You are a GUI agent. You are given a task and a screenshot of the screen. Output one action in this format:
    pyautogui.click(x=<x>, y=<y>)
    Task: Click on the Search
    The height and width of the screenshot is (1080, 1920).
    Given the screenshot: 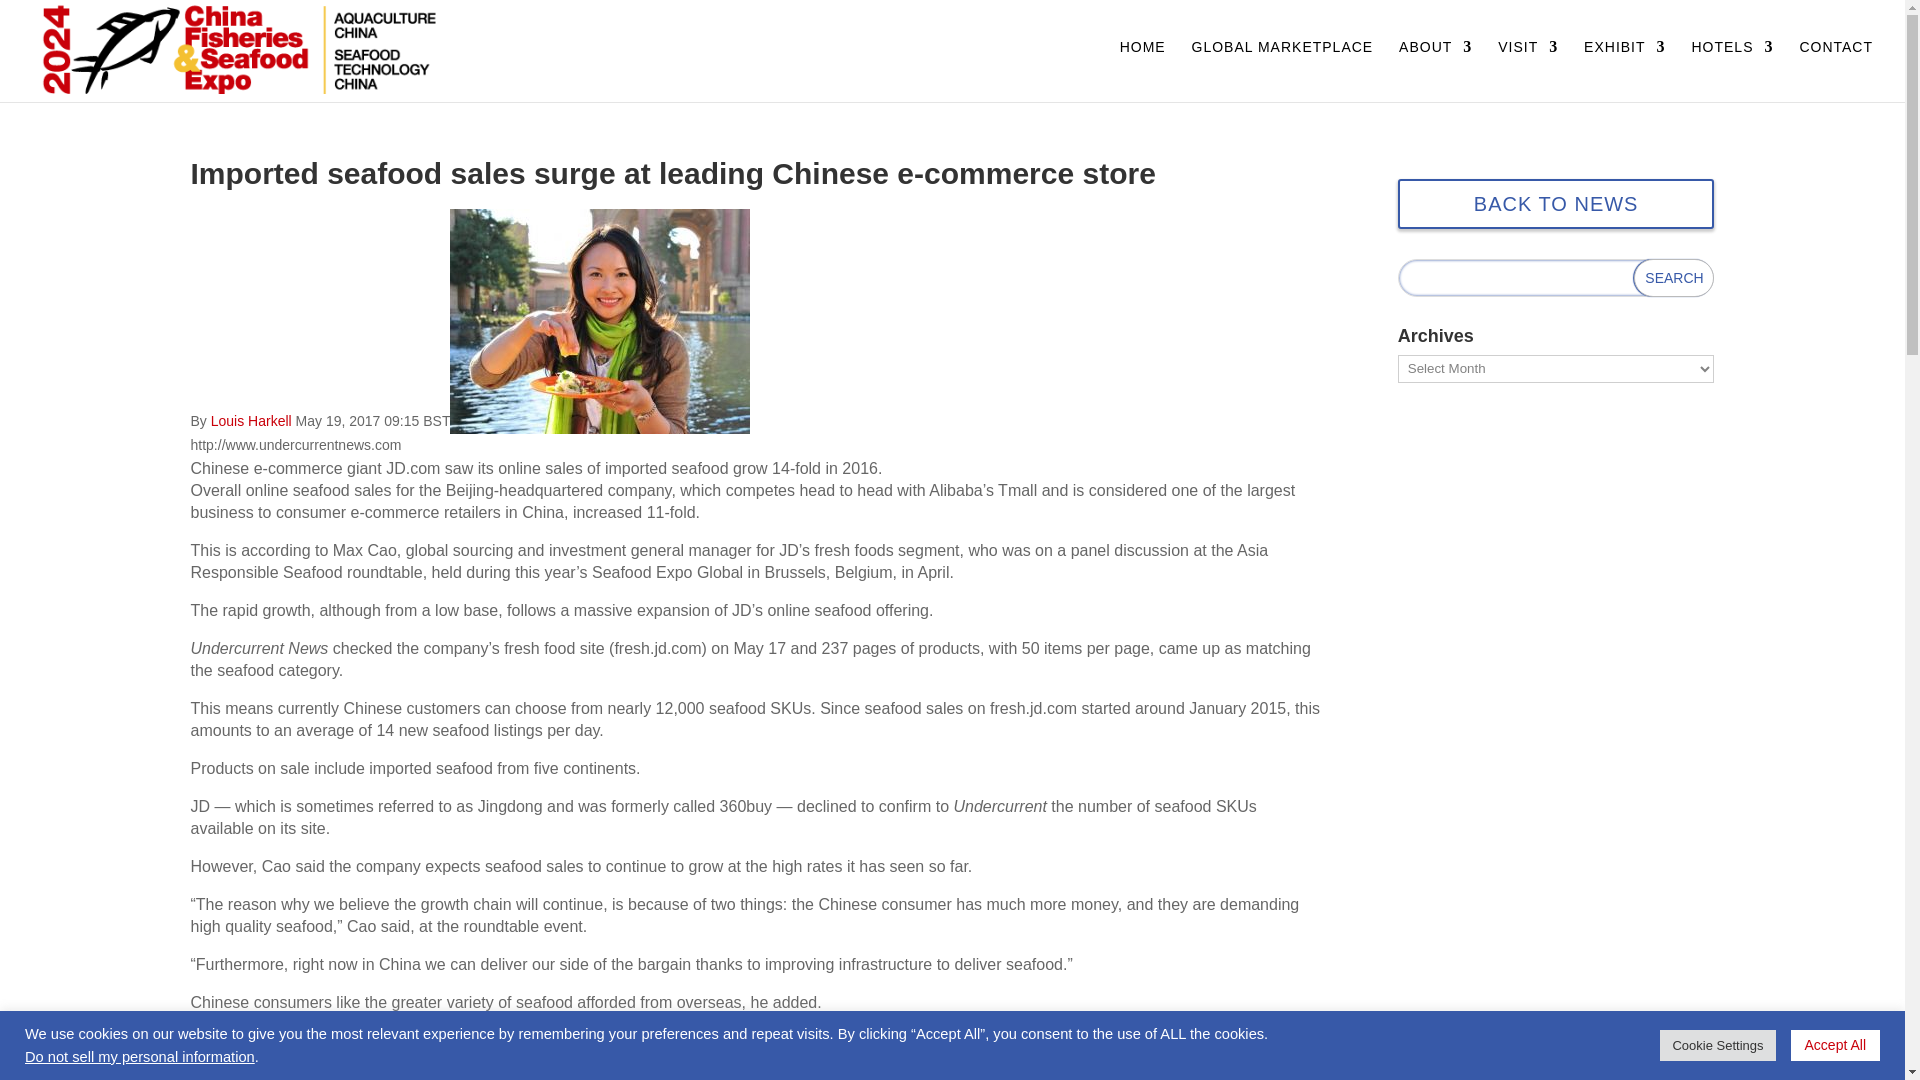 What is the action you would take?
    pyautogui.click(x=1674, y=278)
    